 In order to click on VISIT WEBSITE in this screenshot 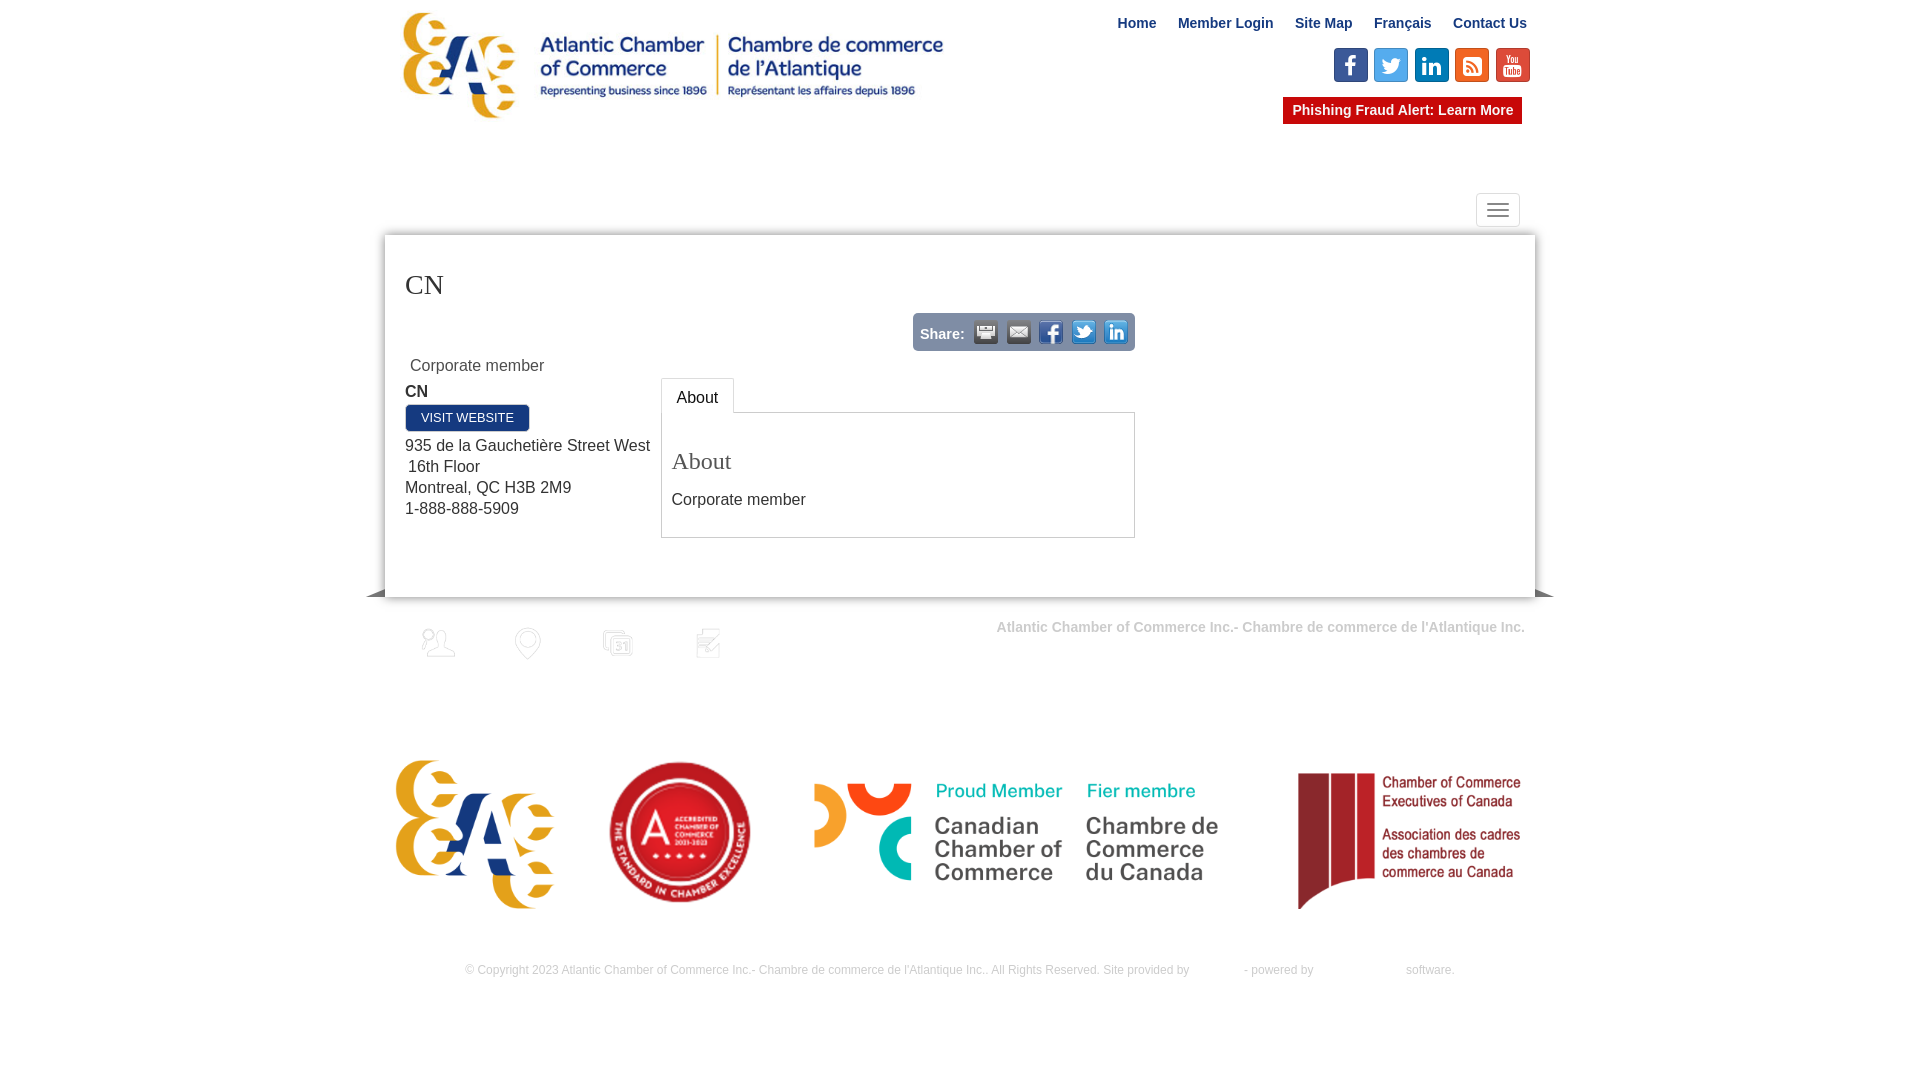, I will do `click(468, 418)`.